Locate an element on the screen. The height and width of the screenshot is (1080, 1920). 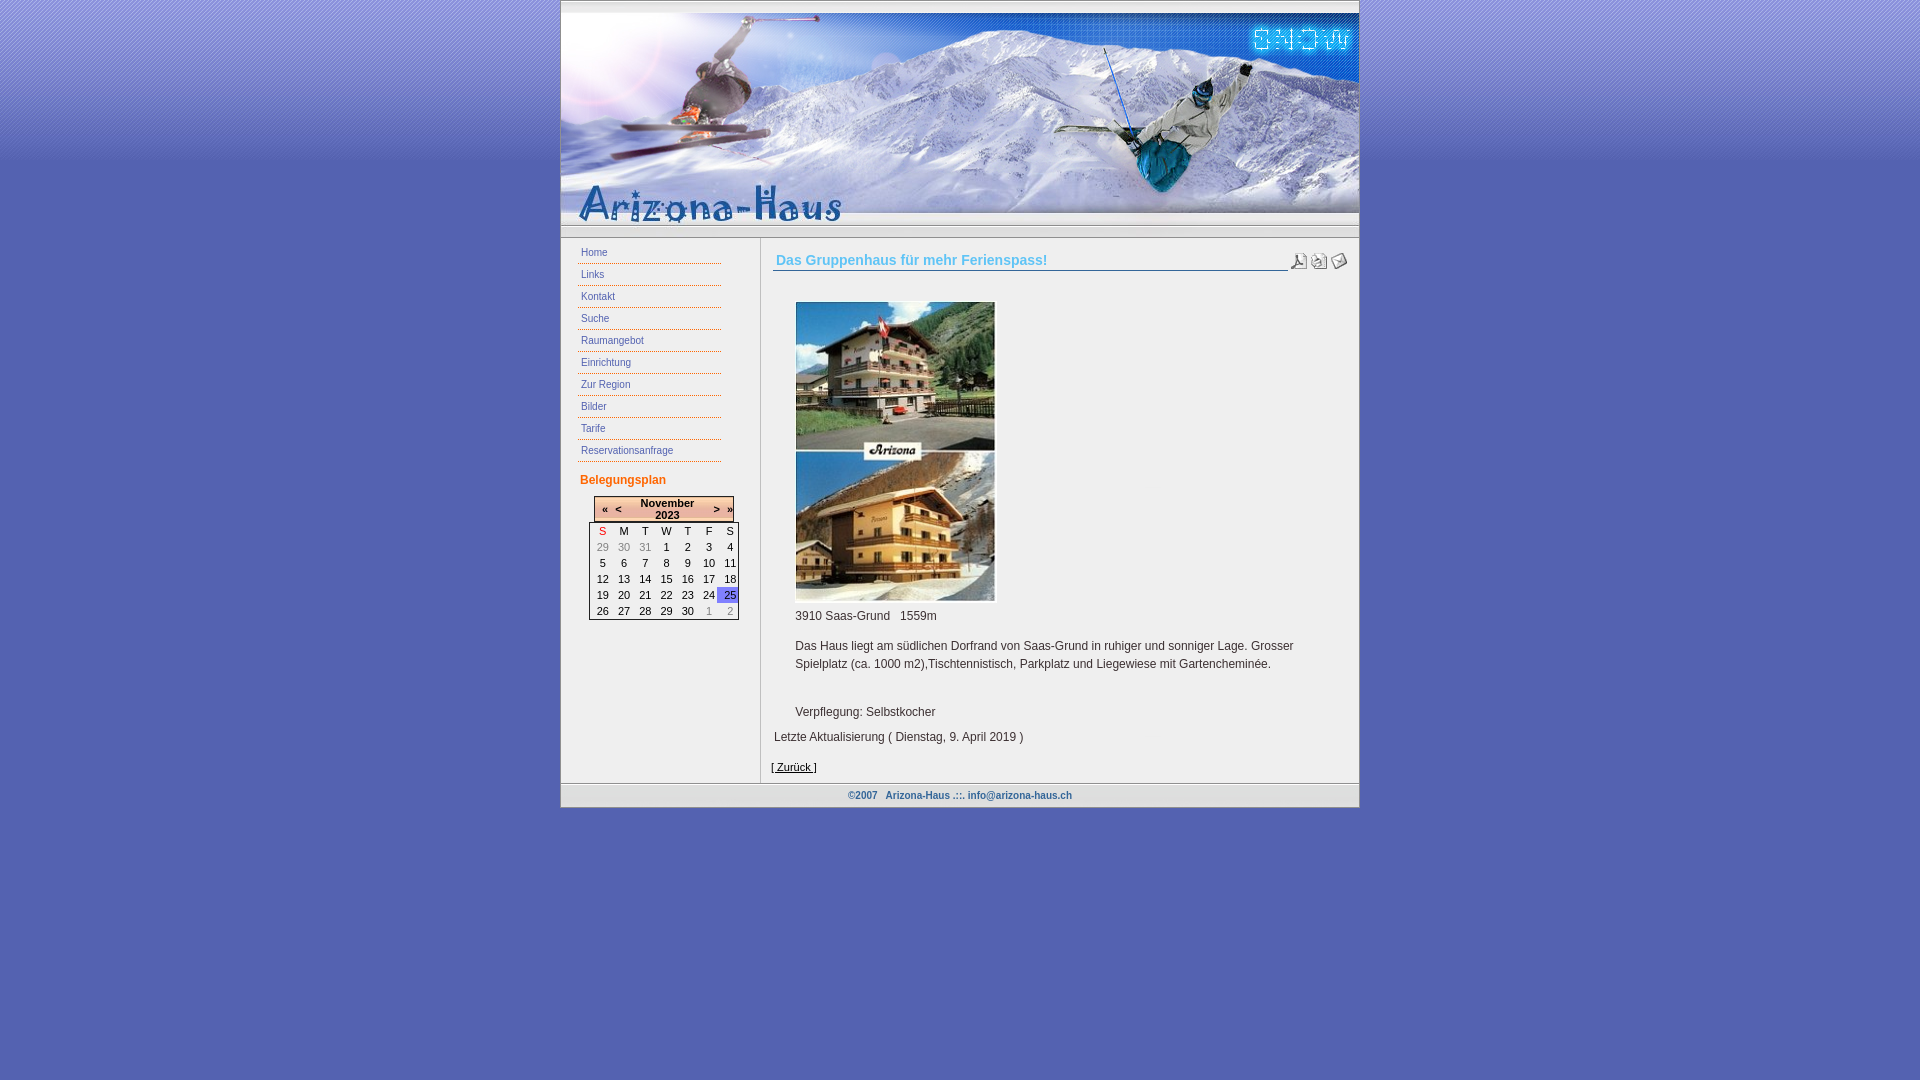
9 is located at coordinates (688, 563).